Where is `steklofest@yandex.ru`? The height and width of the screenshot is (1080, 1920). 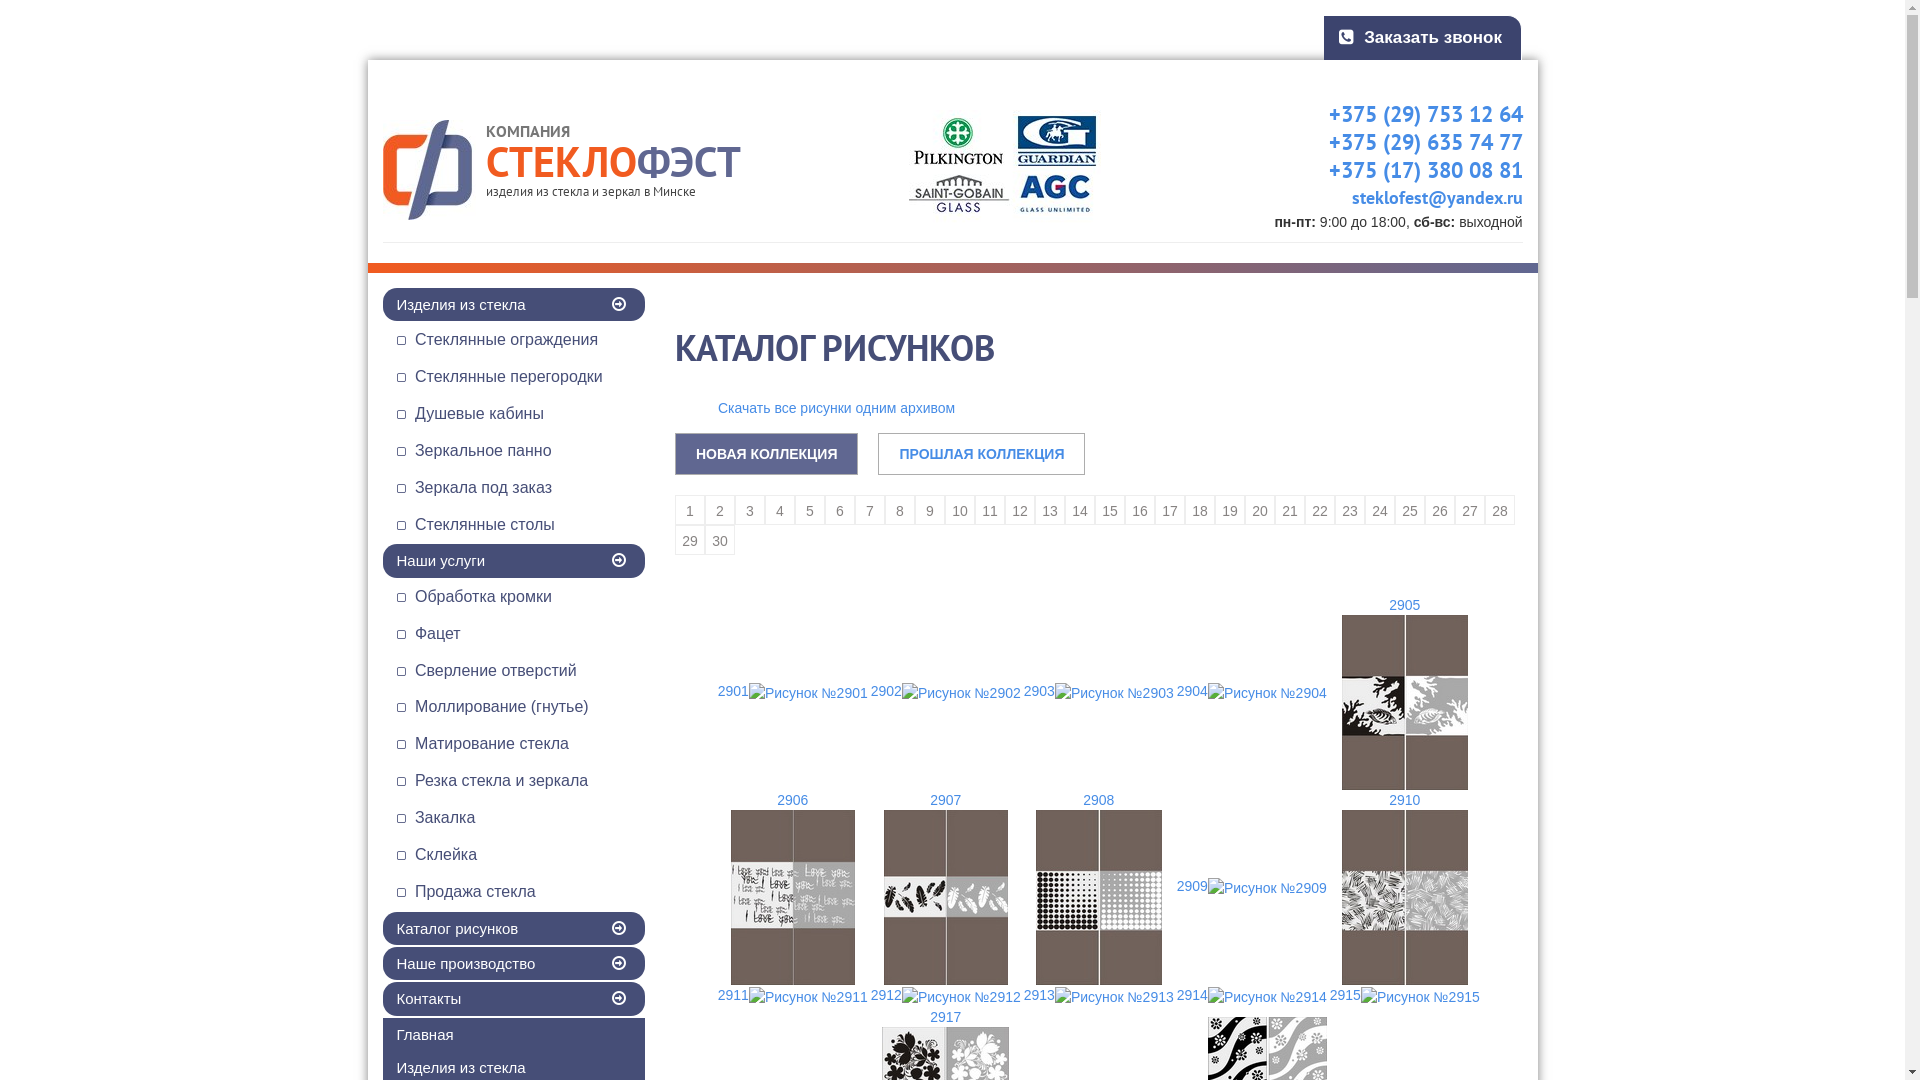
steklofest@yandex.ru is located at coordinates (1419, 198).